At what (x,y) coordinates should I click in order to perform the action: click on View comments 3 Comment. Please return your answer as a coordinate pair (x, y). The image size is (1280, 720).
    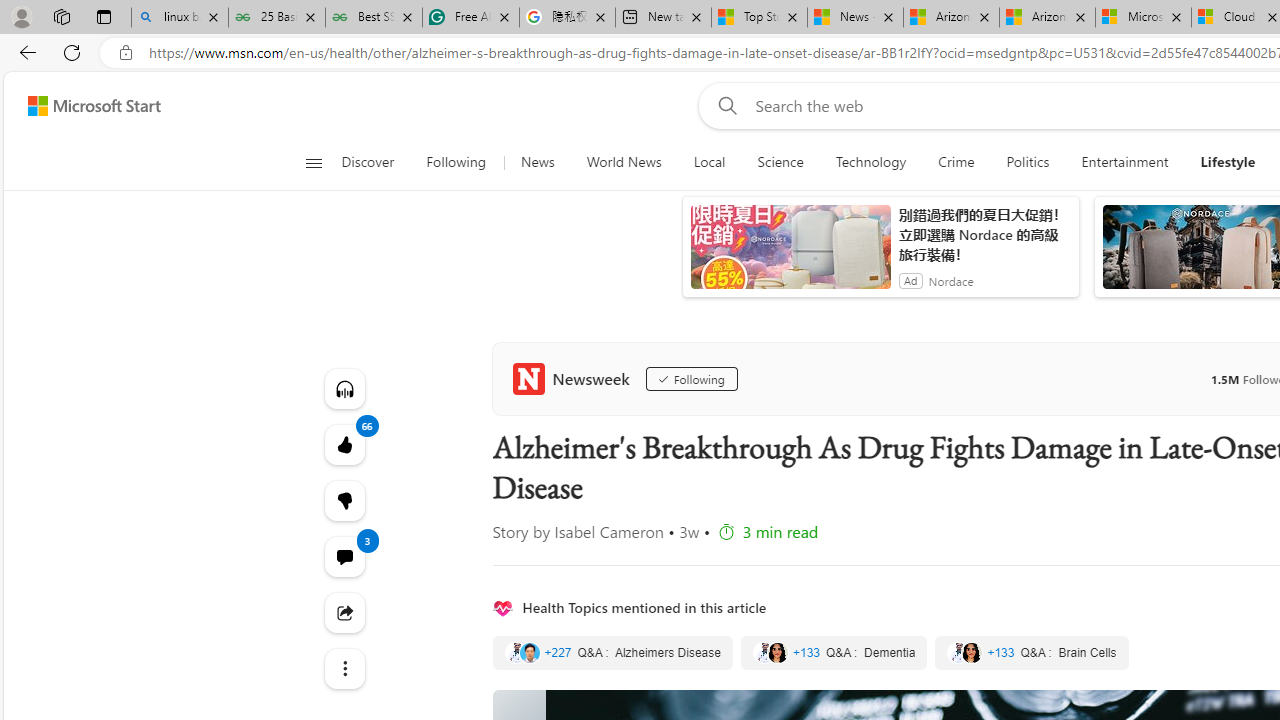
    Looking at the image, I should click on (344, 556).